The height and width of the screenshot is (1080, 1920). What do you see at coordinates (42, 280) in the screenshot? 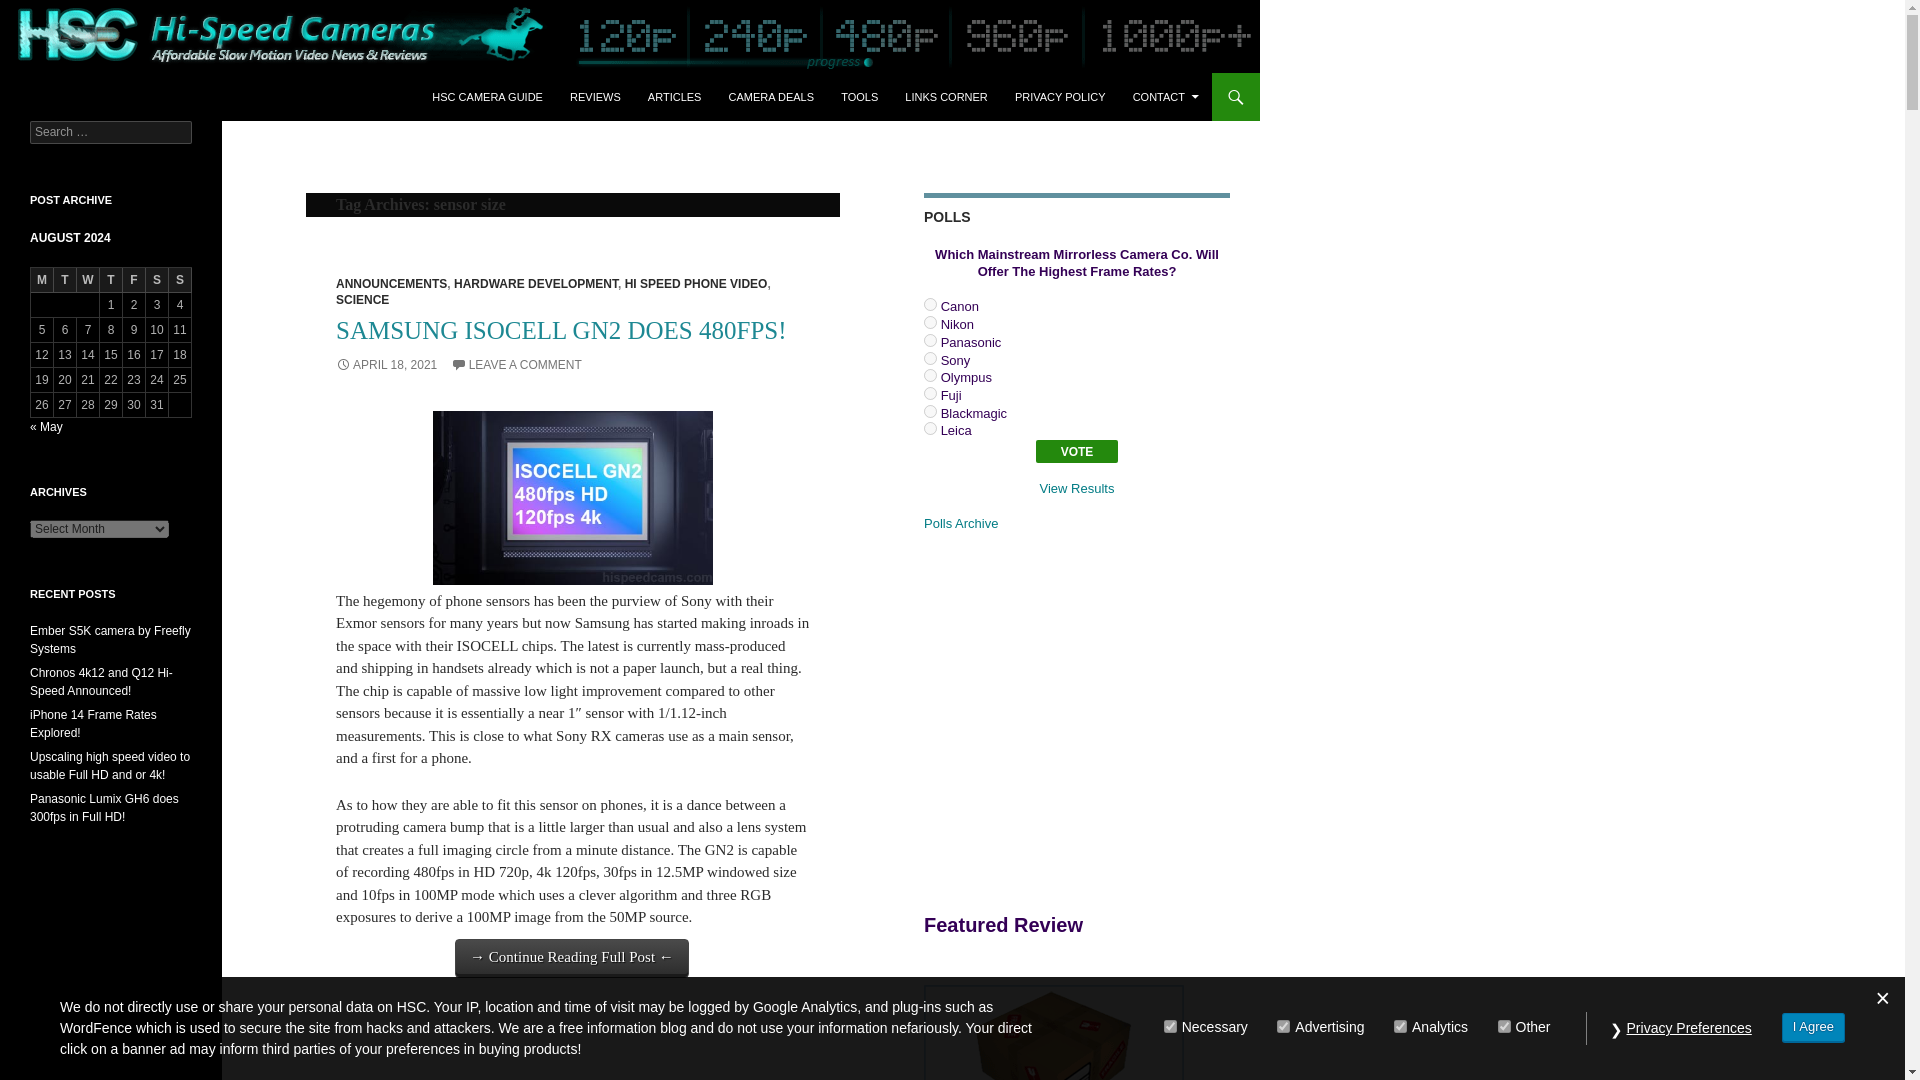
I see `Monday` at bounding box center [42, 280].